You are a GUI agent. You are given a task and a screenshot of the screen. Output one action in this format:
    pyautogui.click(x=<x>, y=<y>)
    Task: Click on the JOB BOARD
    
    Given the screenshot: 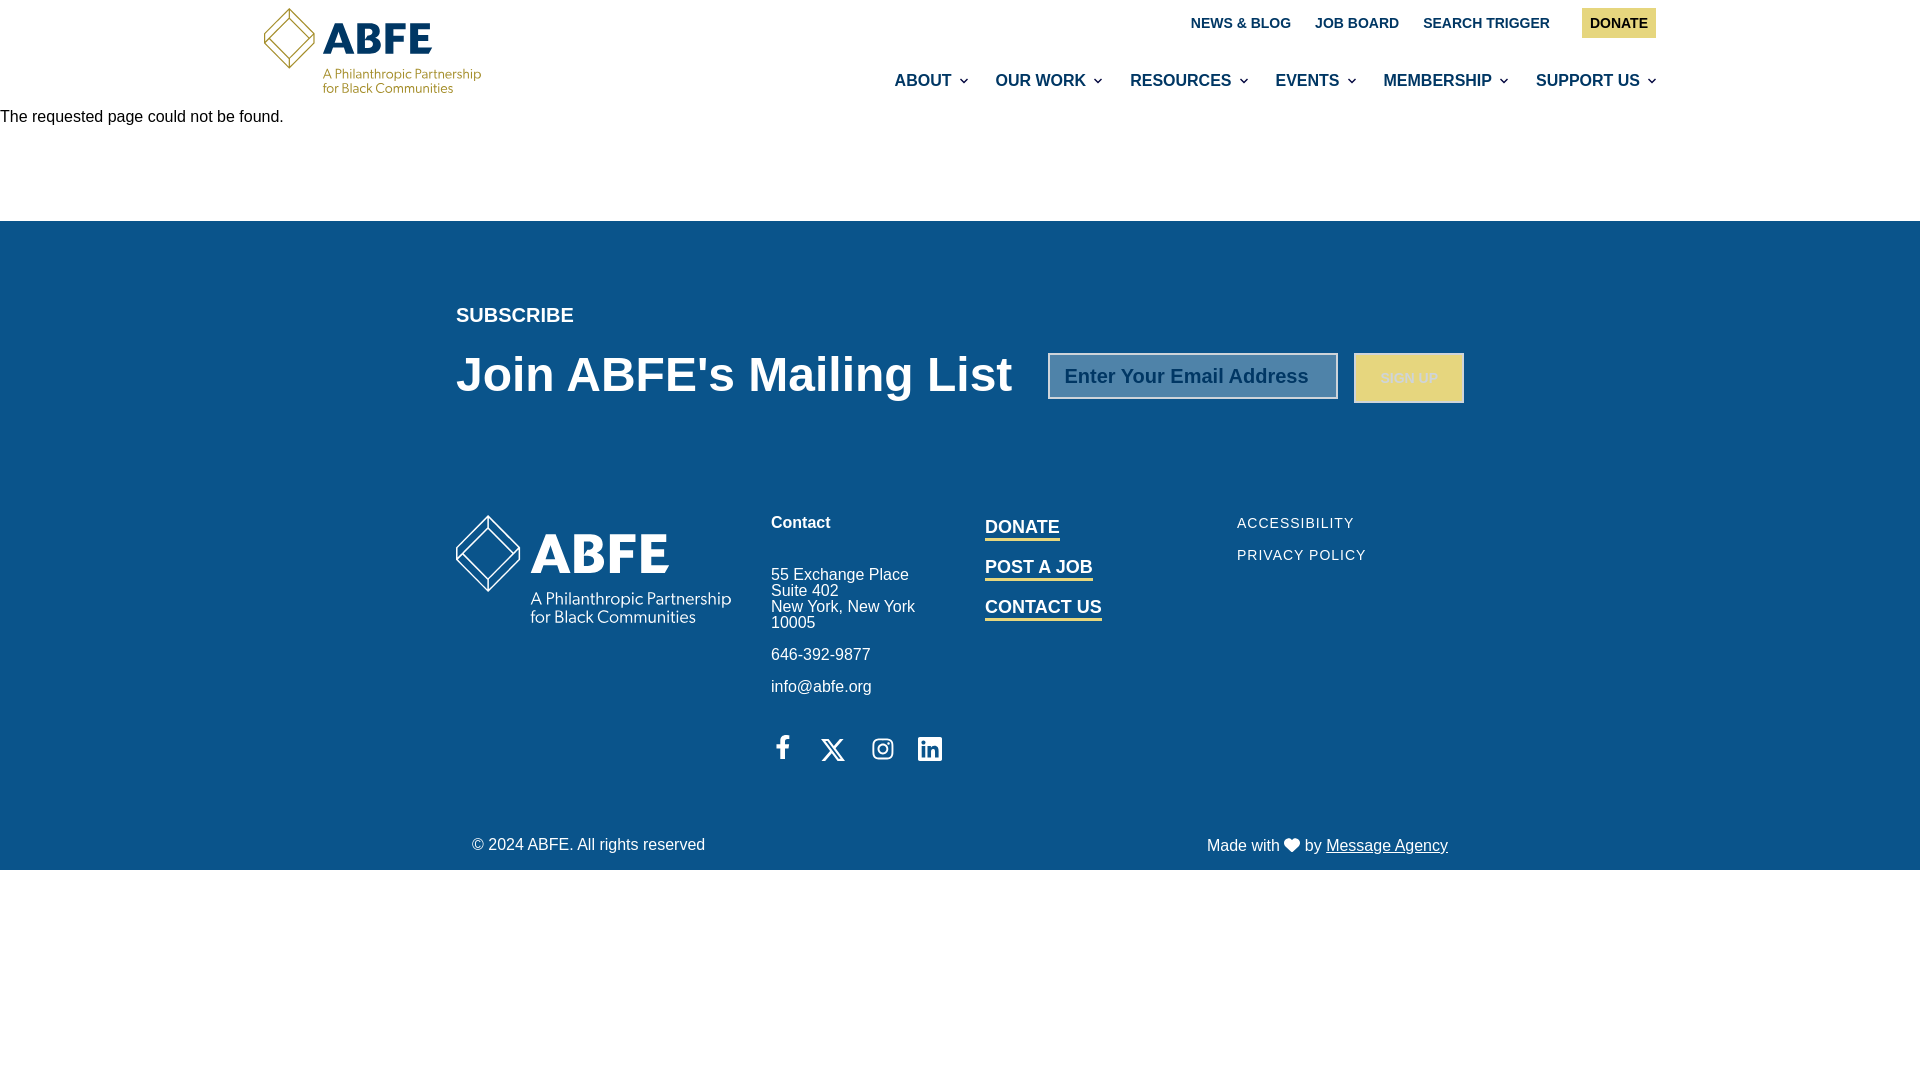 What is the action you would take?
    pyautogui.click(x=1357, y=23)
    